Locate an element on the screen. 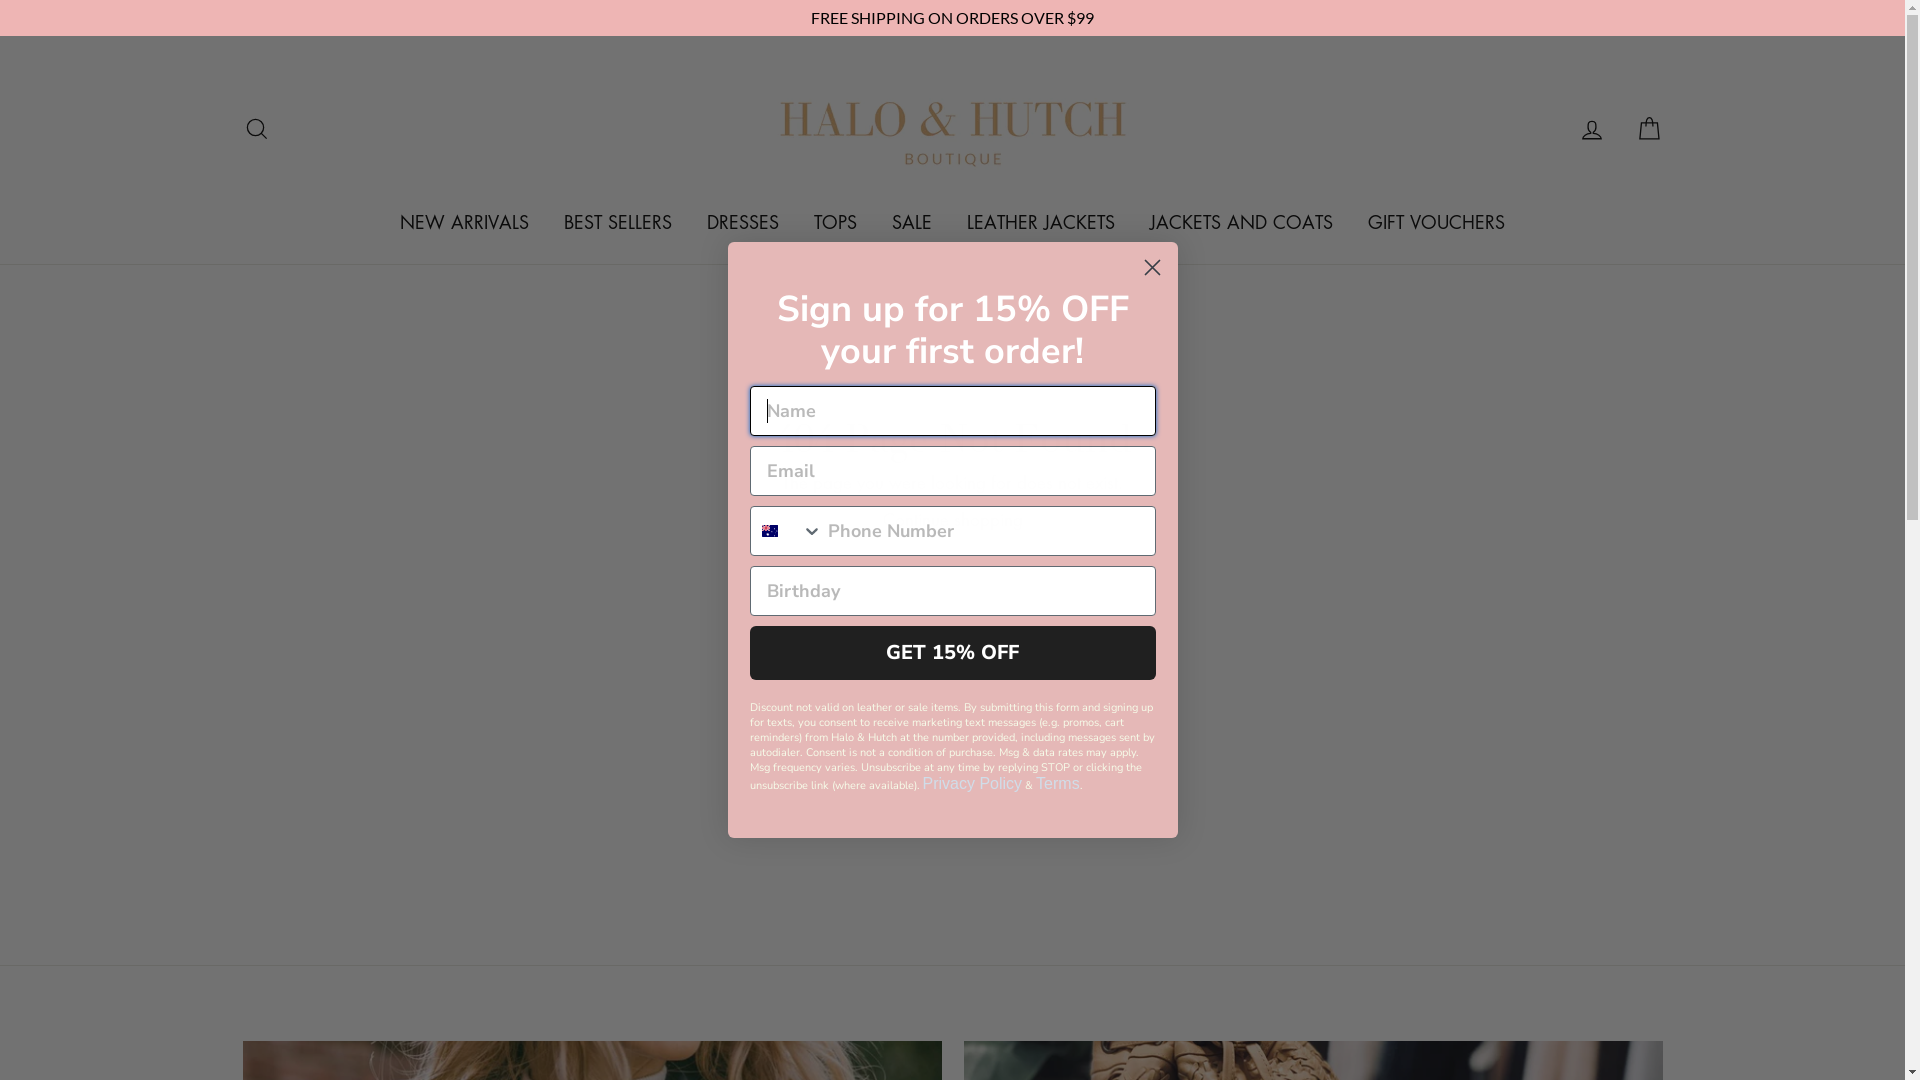 This screenshot has width=1920, height=1080. GIFT VOUCHERS is located at coordinates (1436, 222).